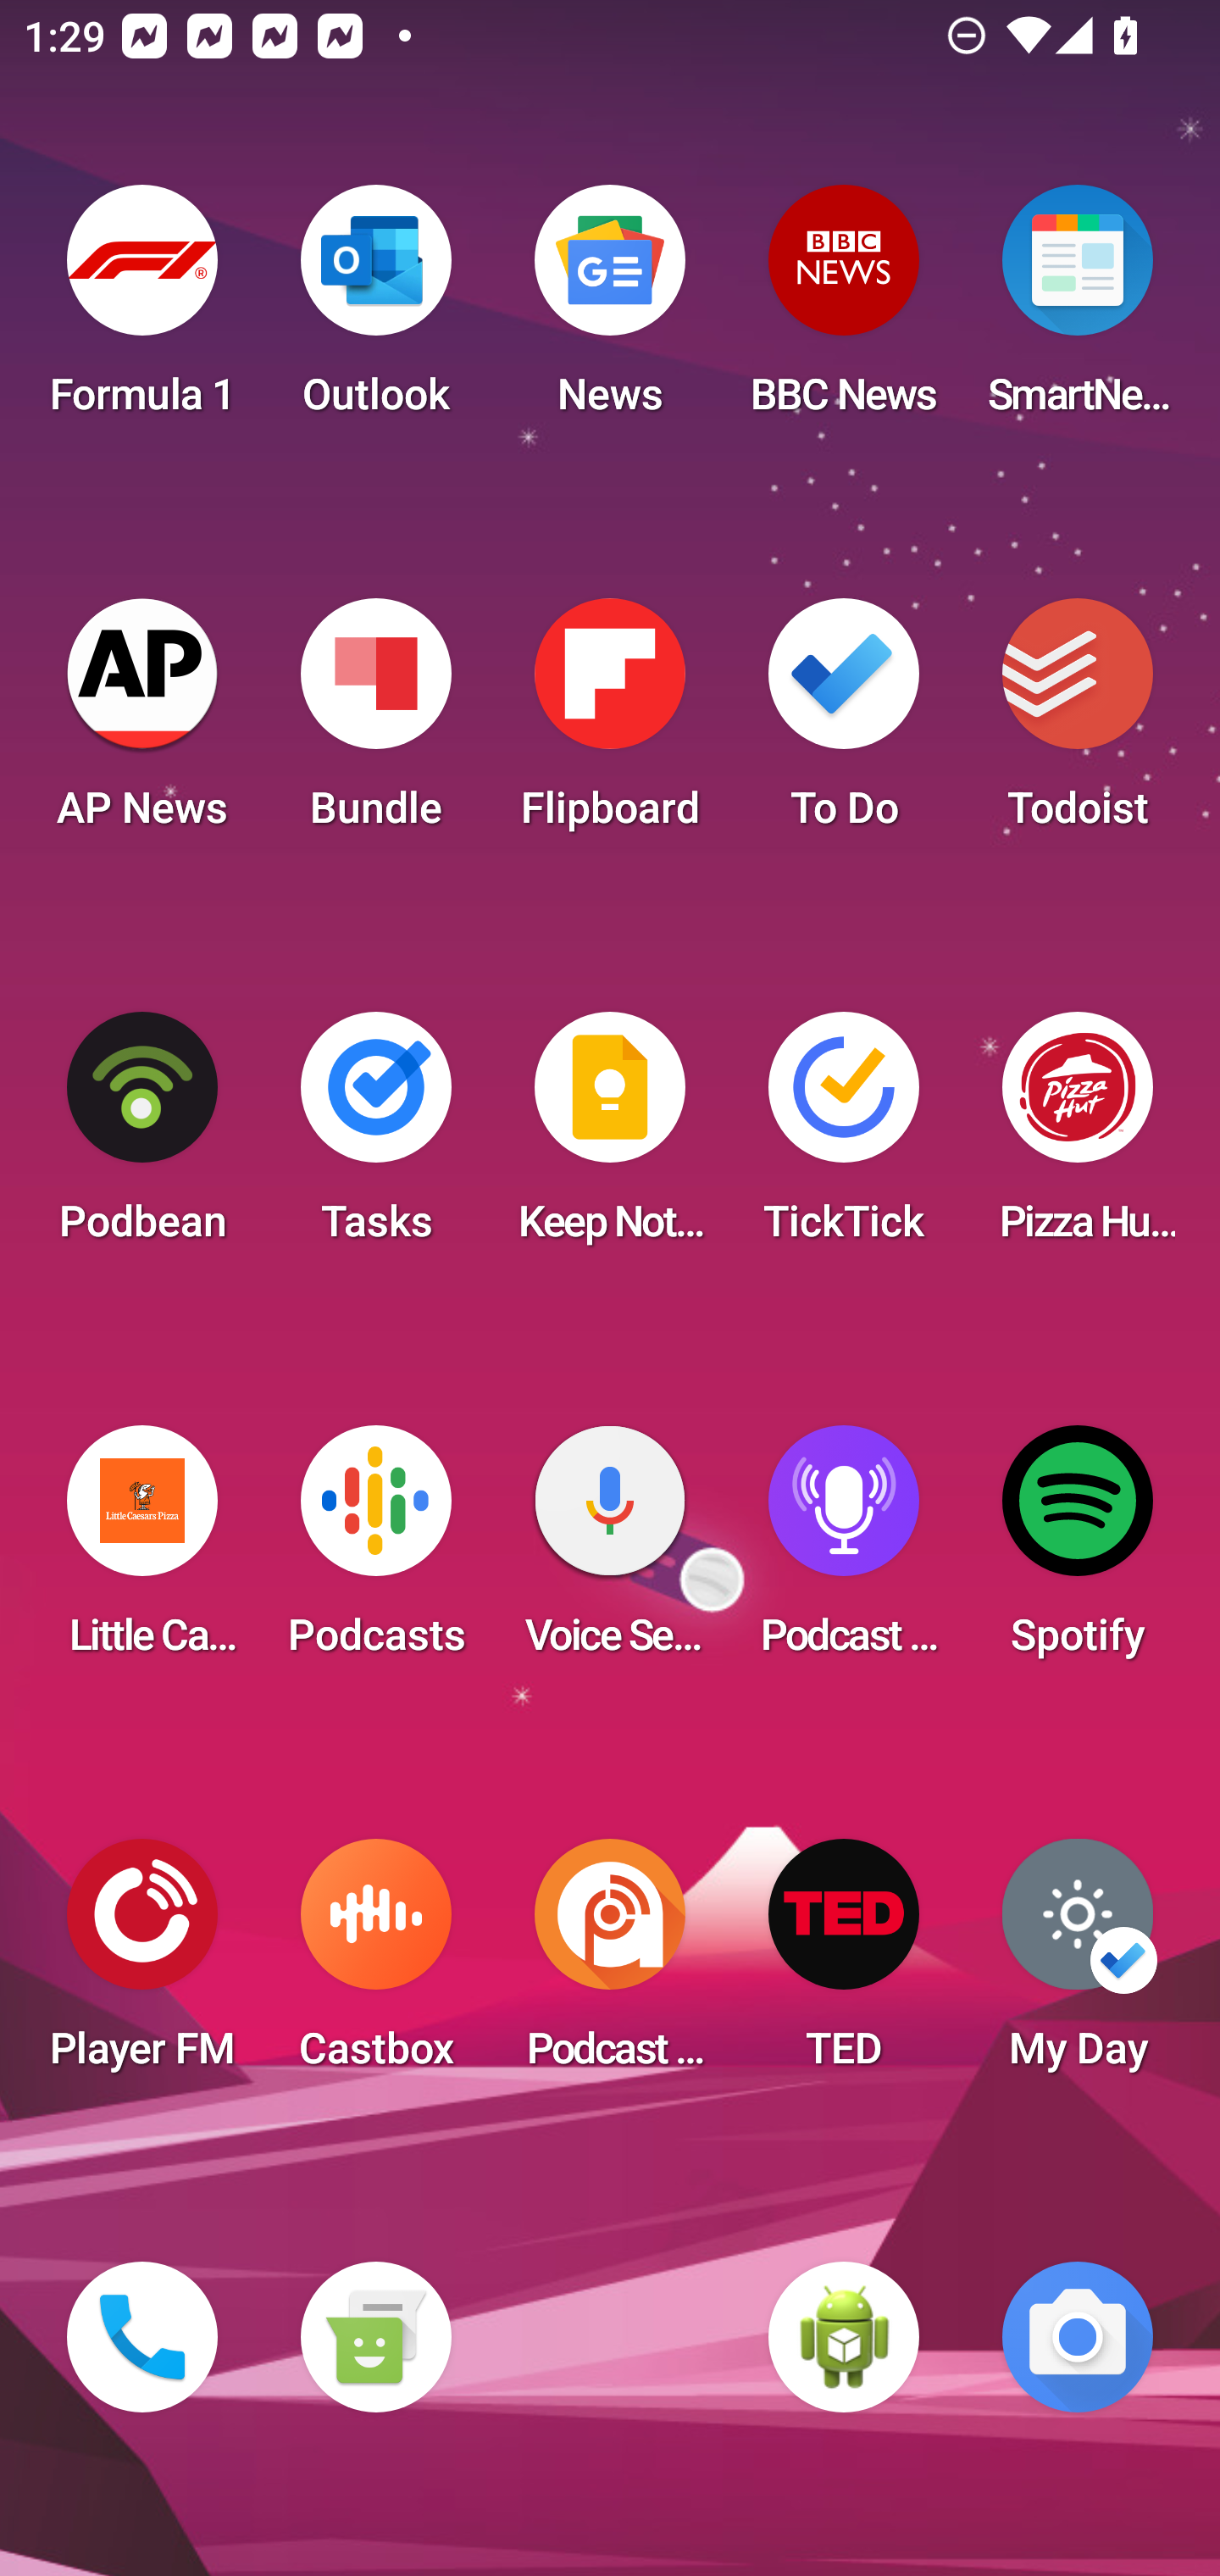 This screenshot has height=2576, width=1220. What do you see at coordinates (610, 1137) in the screenshot?
I see `Keep Notes` at bounding box center [610, 1137].